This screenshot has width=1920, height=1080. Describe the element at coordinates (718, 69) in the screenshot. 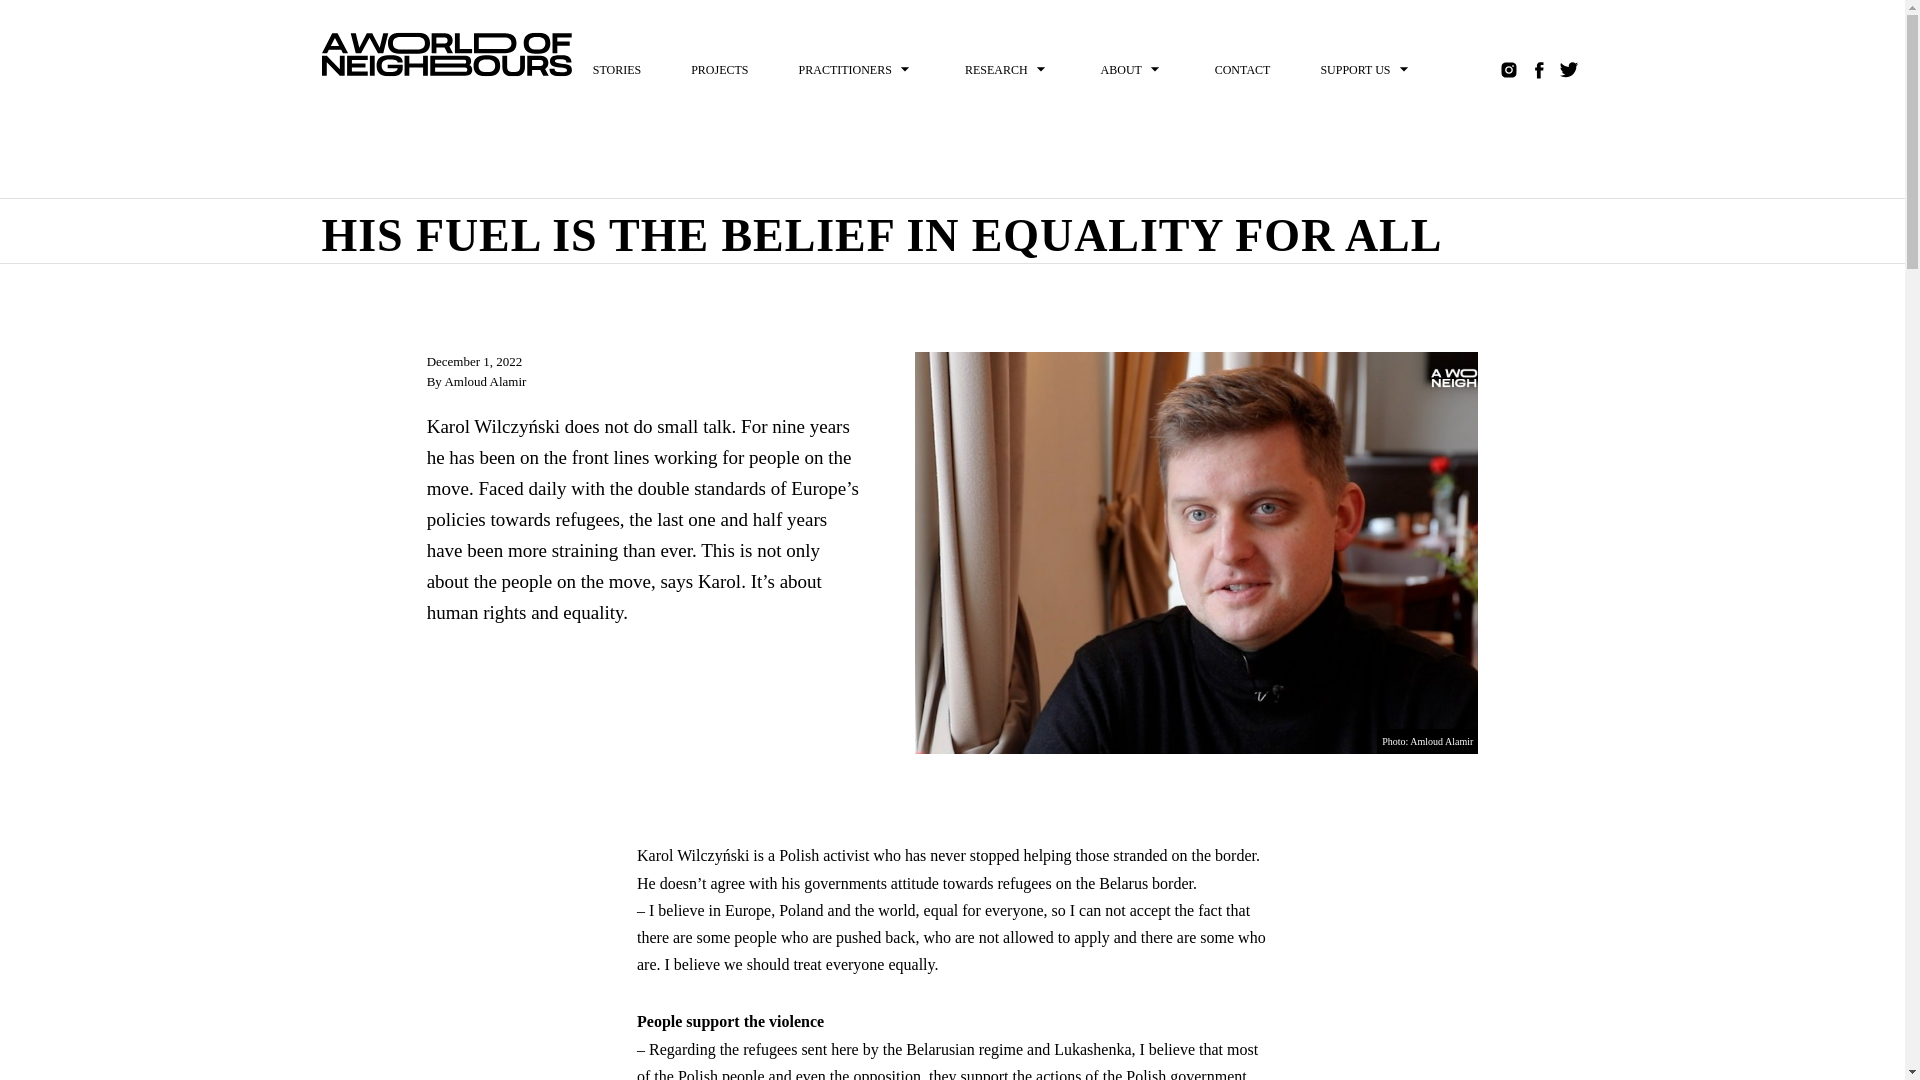

I see `PROJECTS` at that location.